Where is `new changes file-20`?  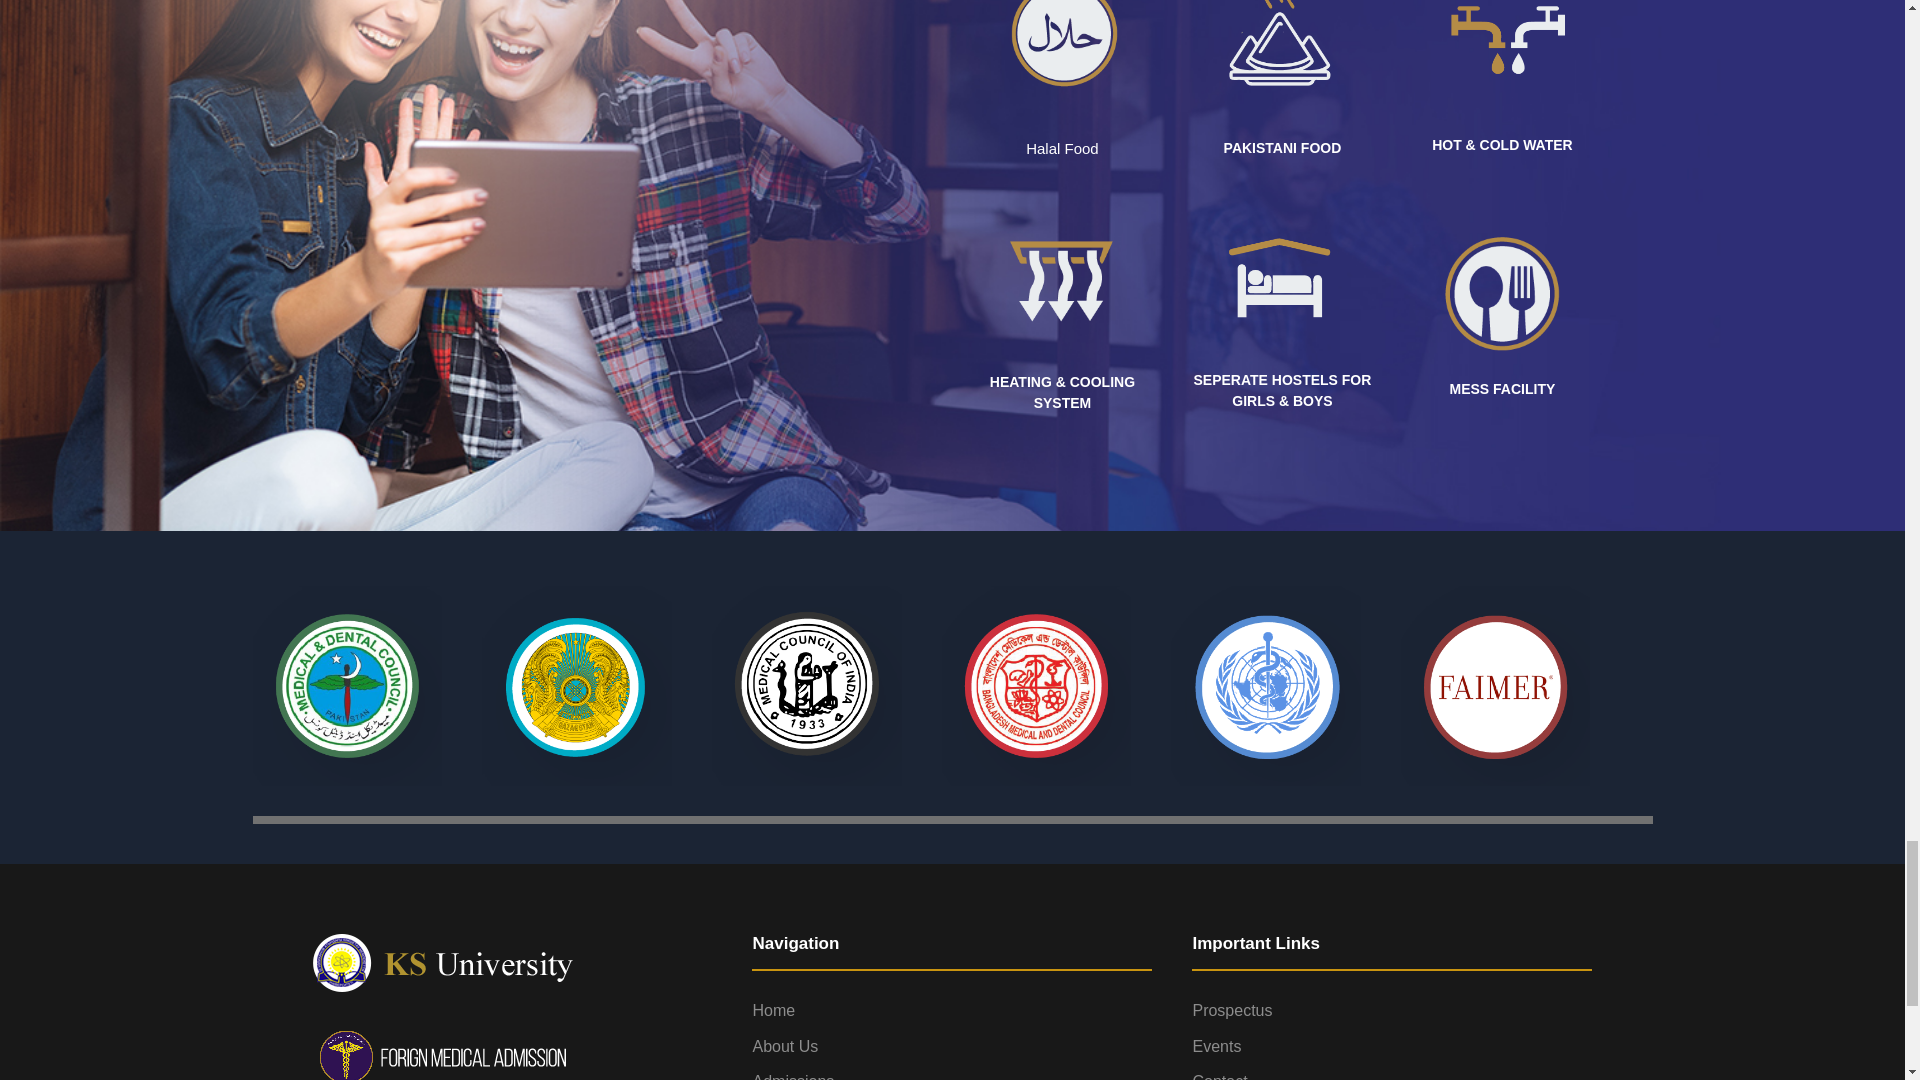 new changes file-20 is located at coordinates (1062, 278).